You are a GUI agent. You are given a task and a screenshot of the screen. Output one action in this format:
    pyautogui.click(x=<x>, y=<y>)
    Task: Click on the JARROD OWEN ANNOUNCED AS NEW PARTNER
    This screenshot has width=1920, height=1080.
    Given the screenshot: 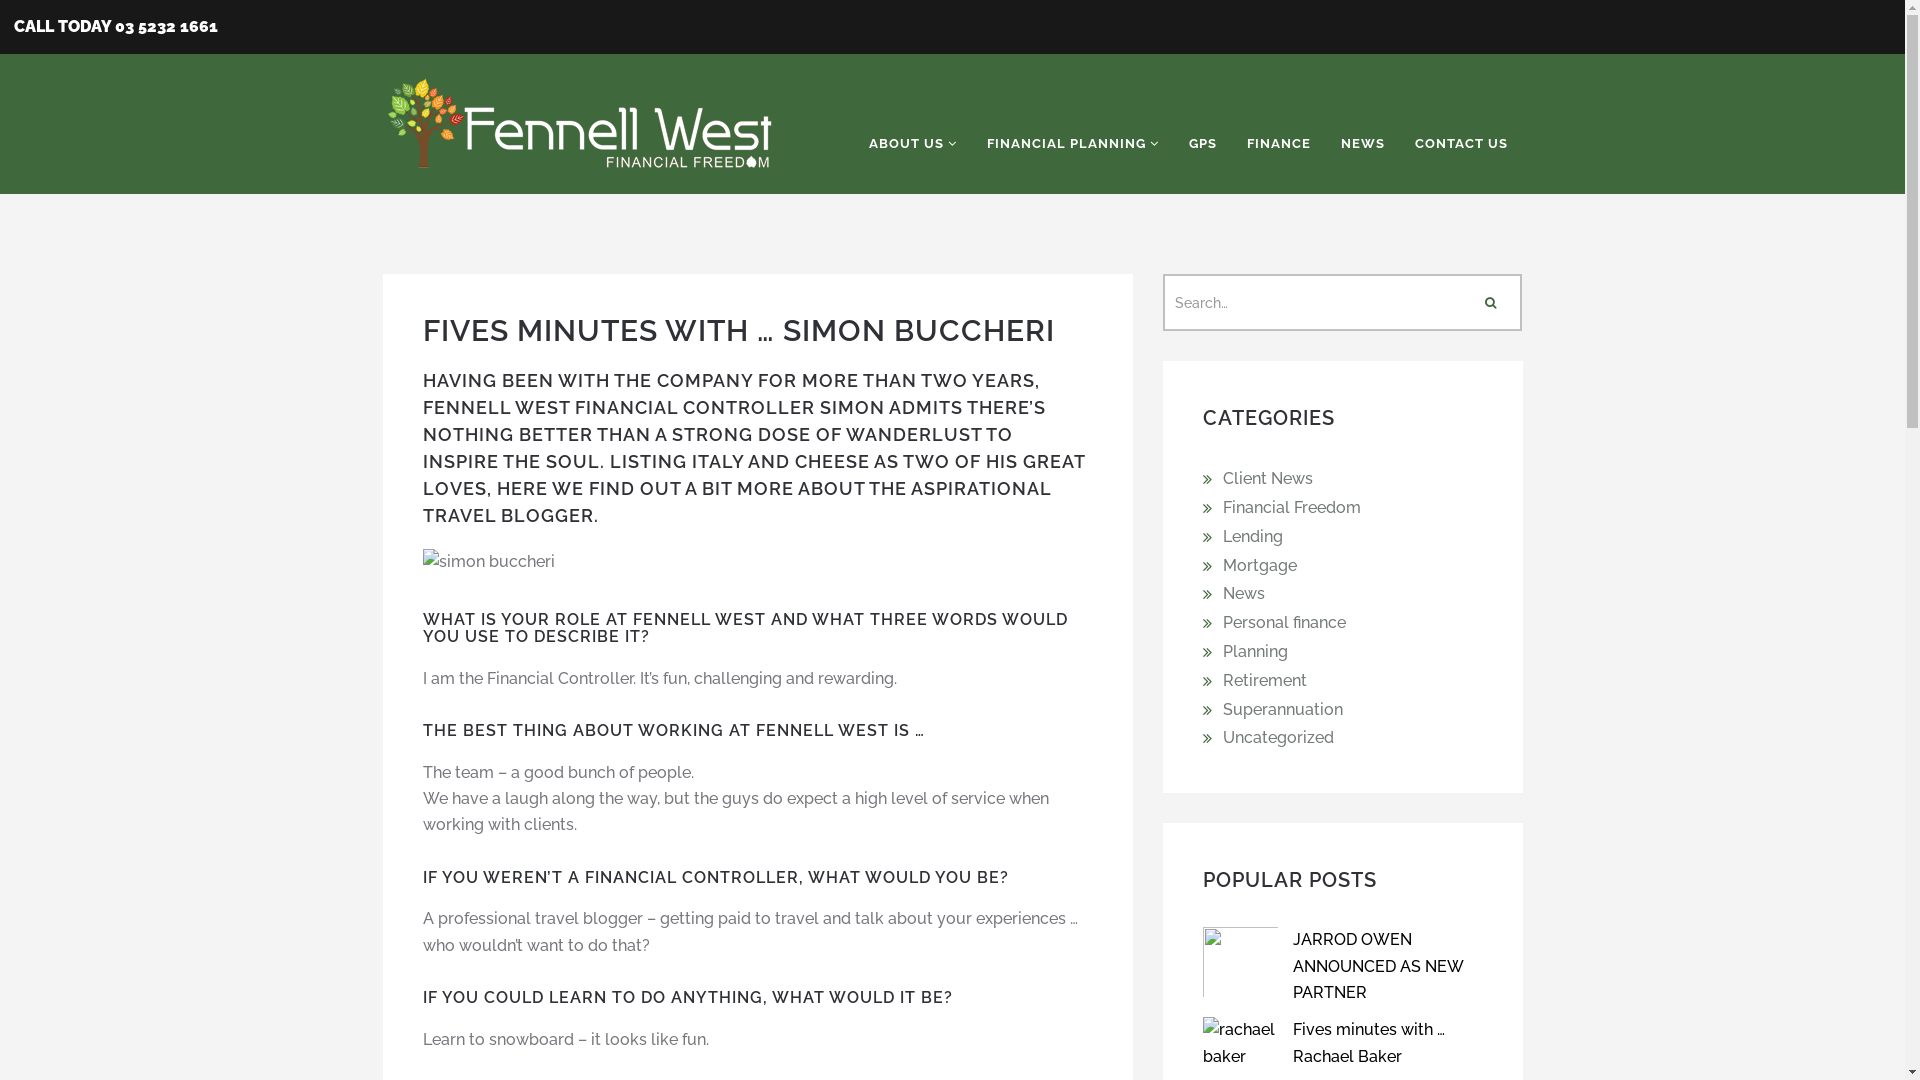 What is the action you would take?
    pyautogui.click(x=1377, y=966)
    